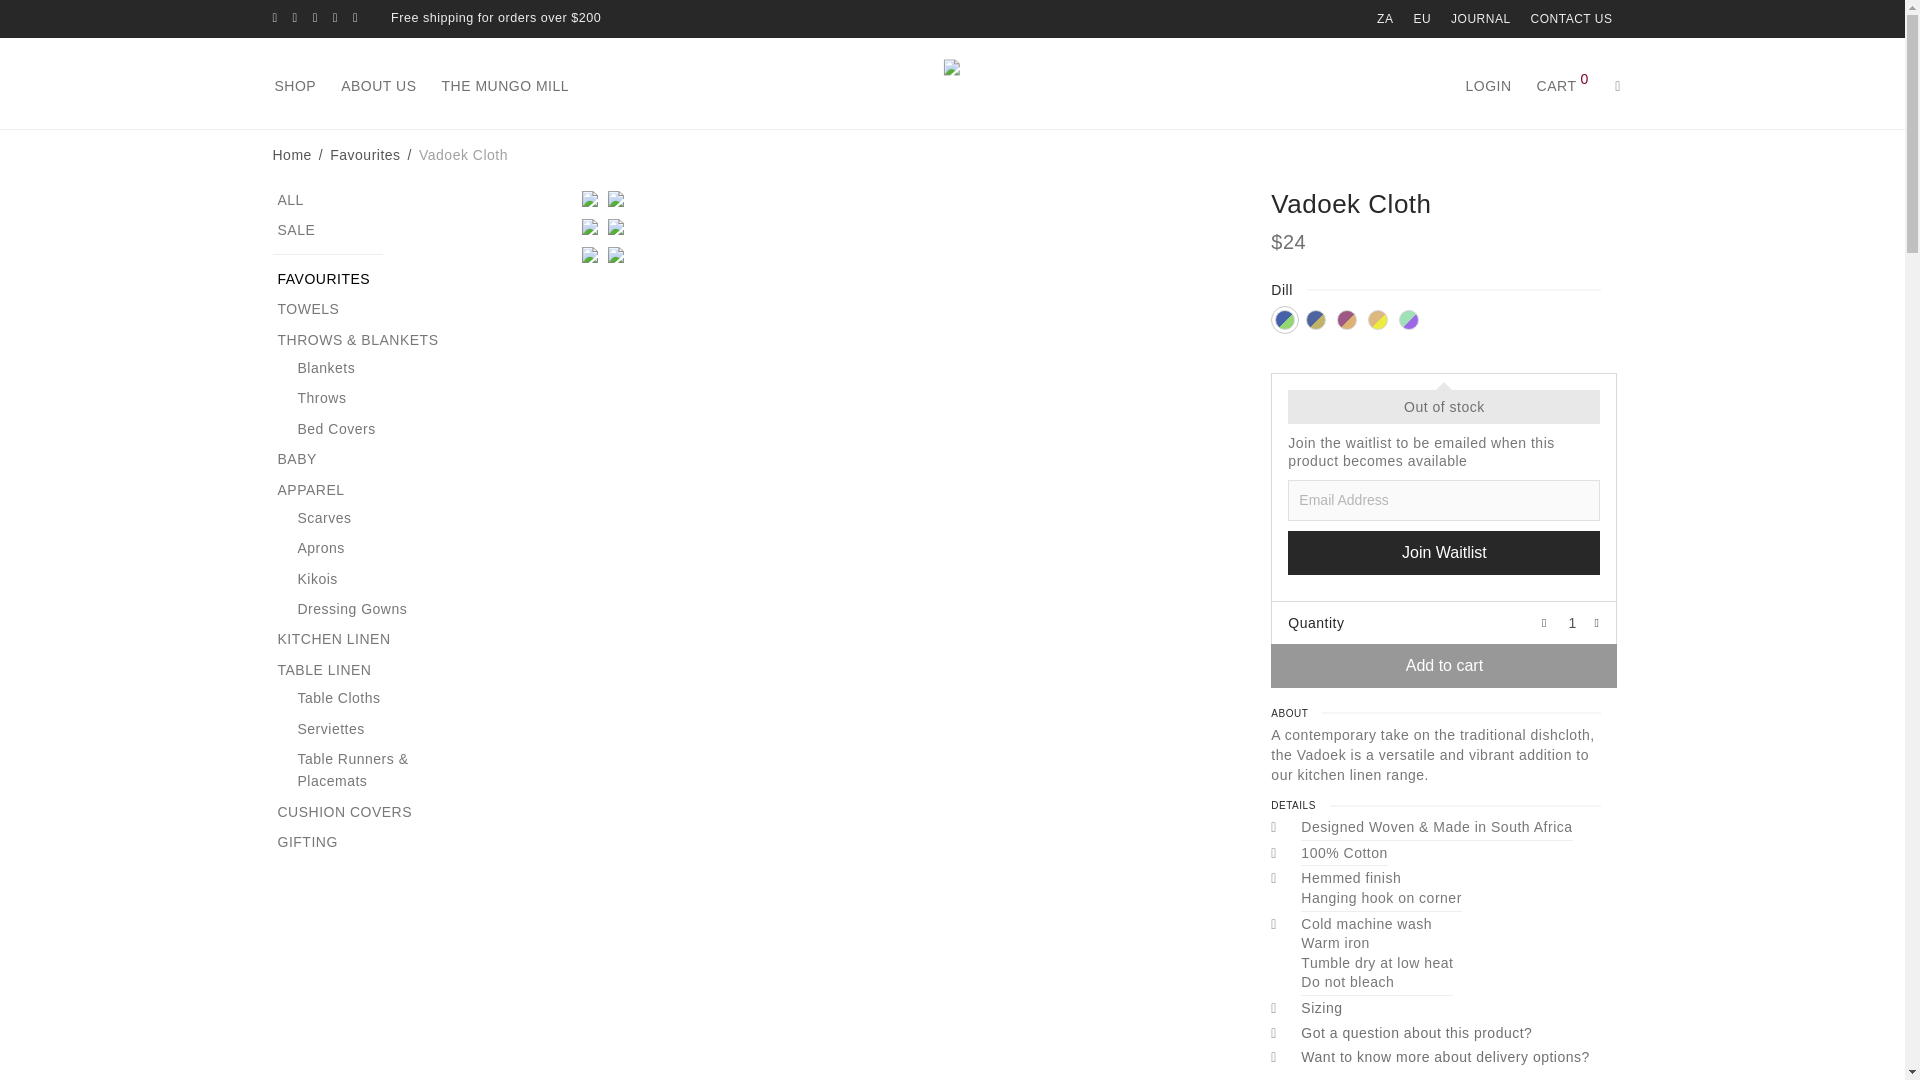 Image resolution: width=1920 pixels, height=1080 pixels. What do you see at coordinates (334, 17) in the screenshot?
I see `Pinterest` at bounding box center [334, 17].